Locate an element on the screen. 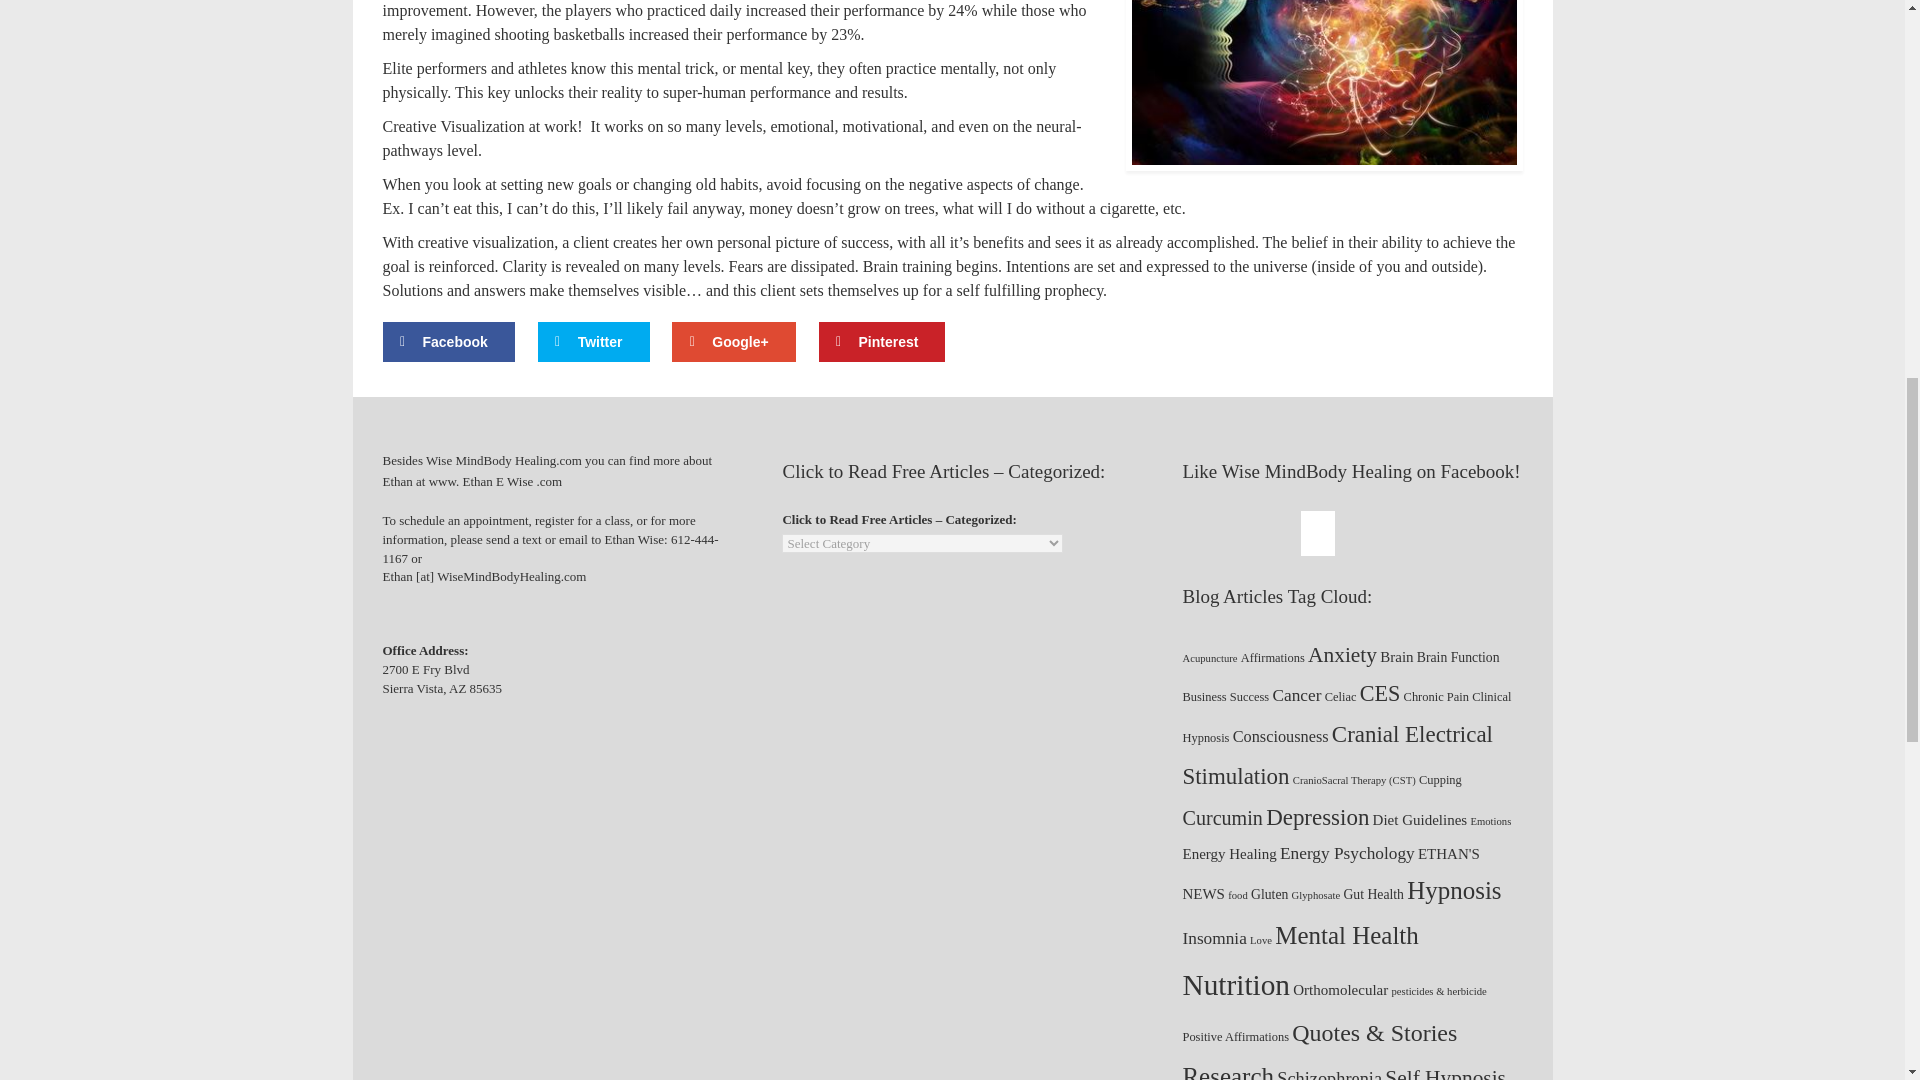 This screenshot has height=1080, width=1920. www. Ethan E Wise .com is located at coordinates (497, 481).